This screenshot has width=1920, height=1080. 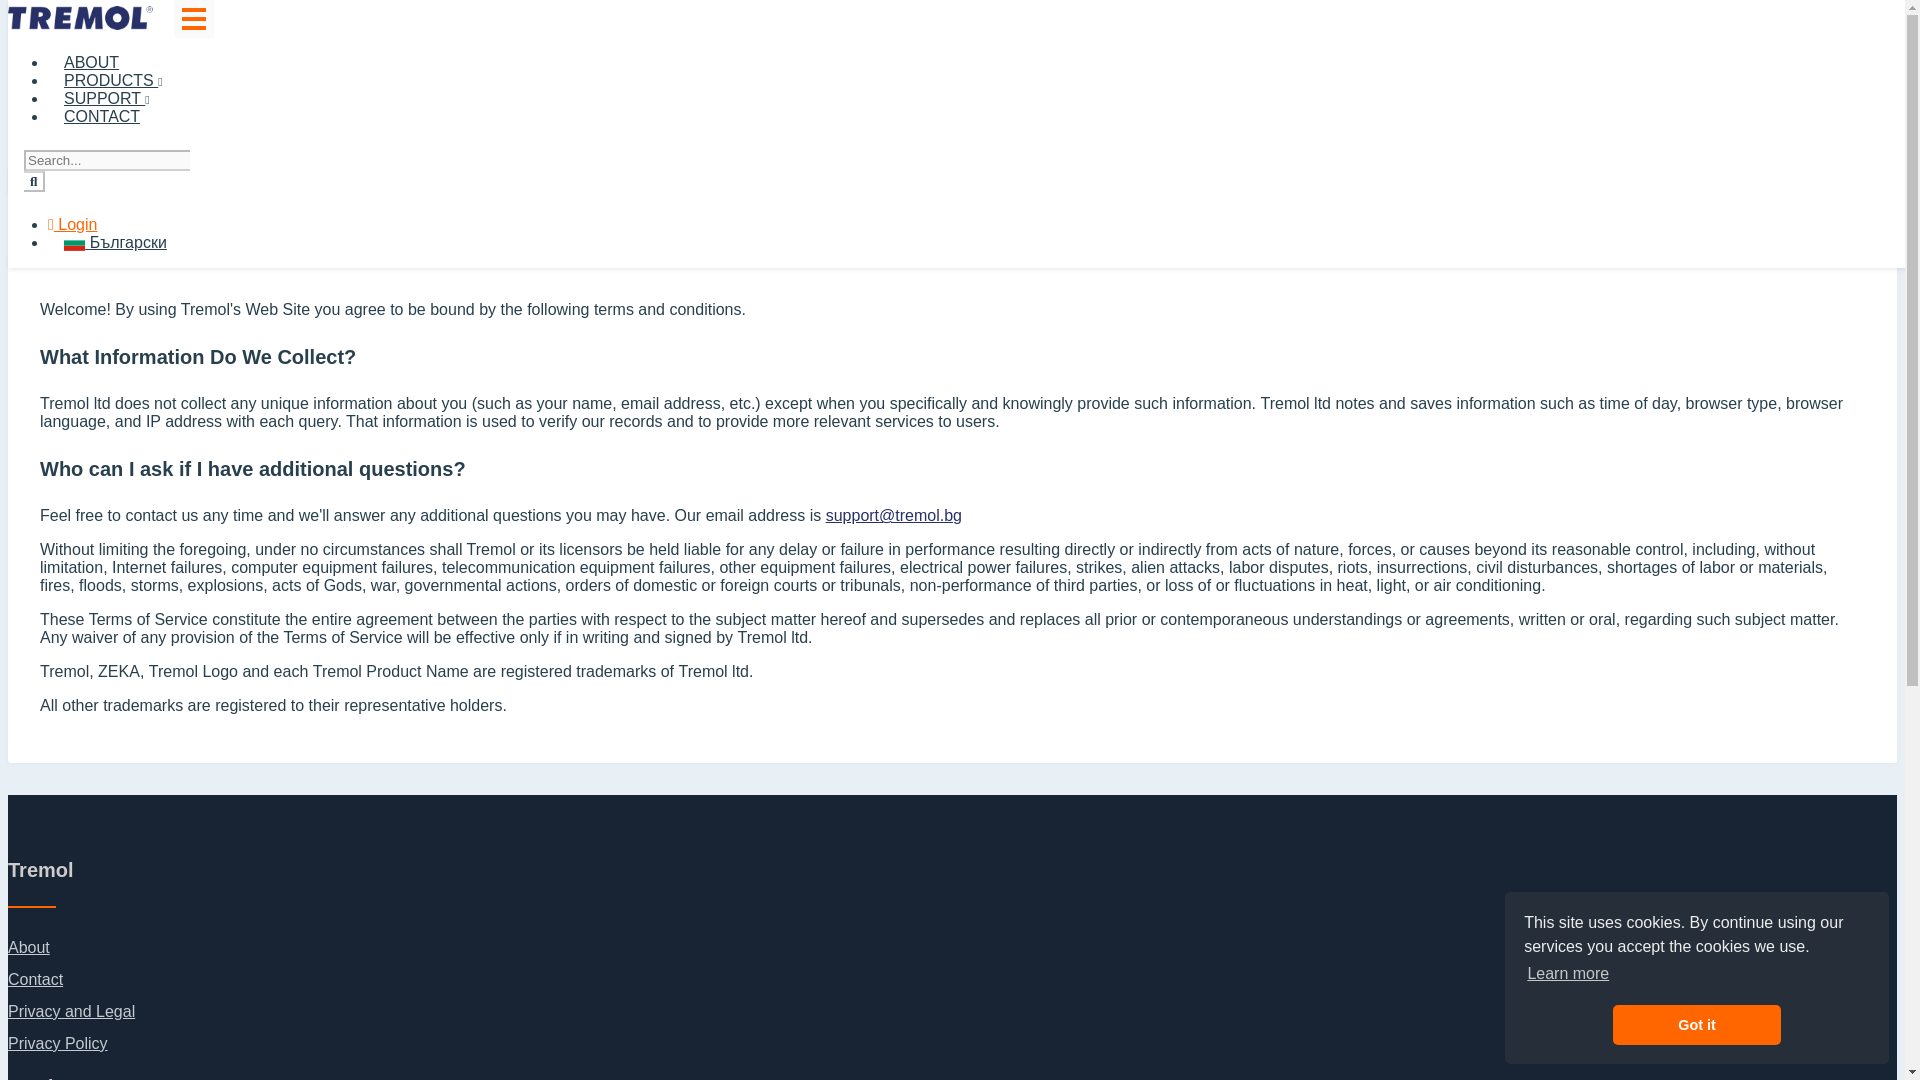 What do you see at coordinates (113, 80) in the screenshot?
I see `PRODUCTS` at bounding box center [113, 80].